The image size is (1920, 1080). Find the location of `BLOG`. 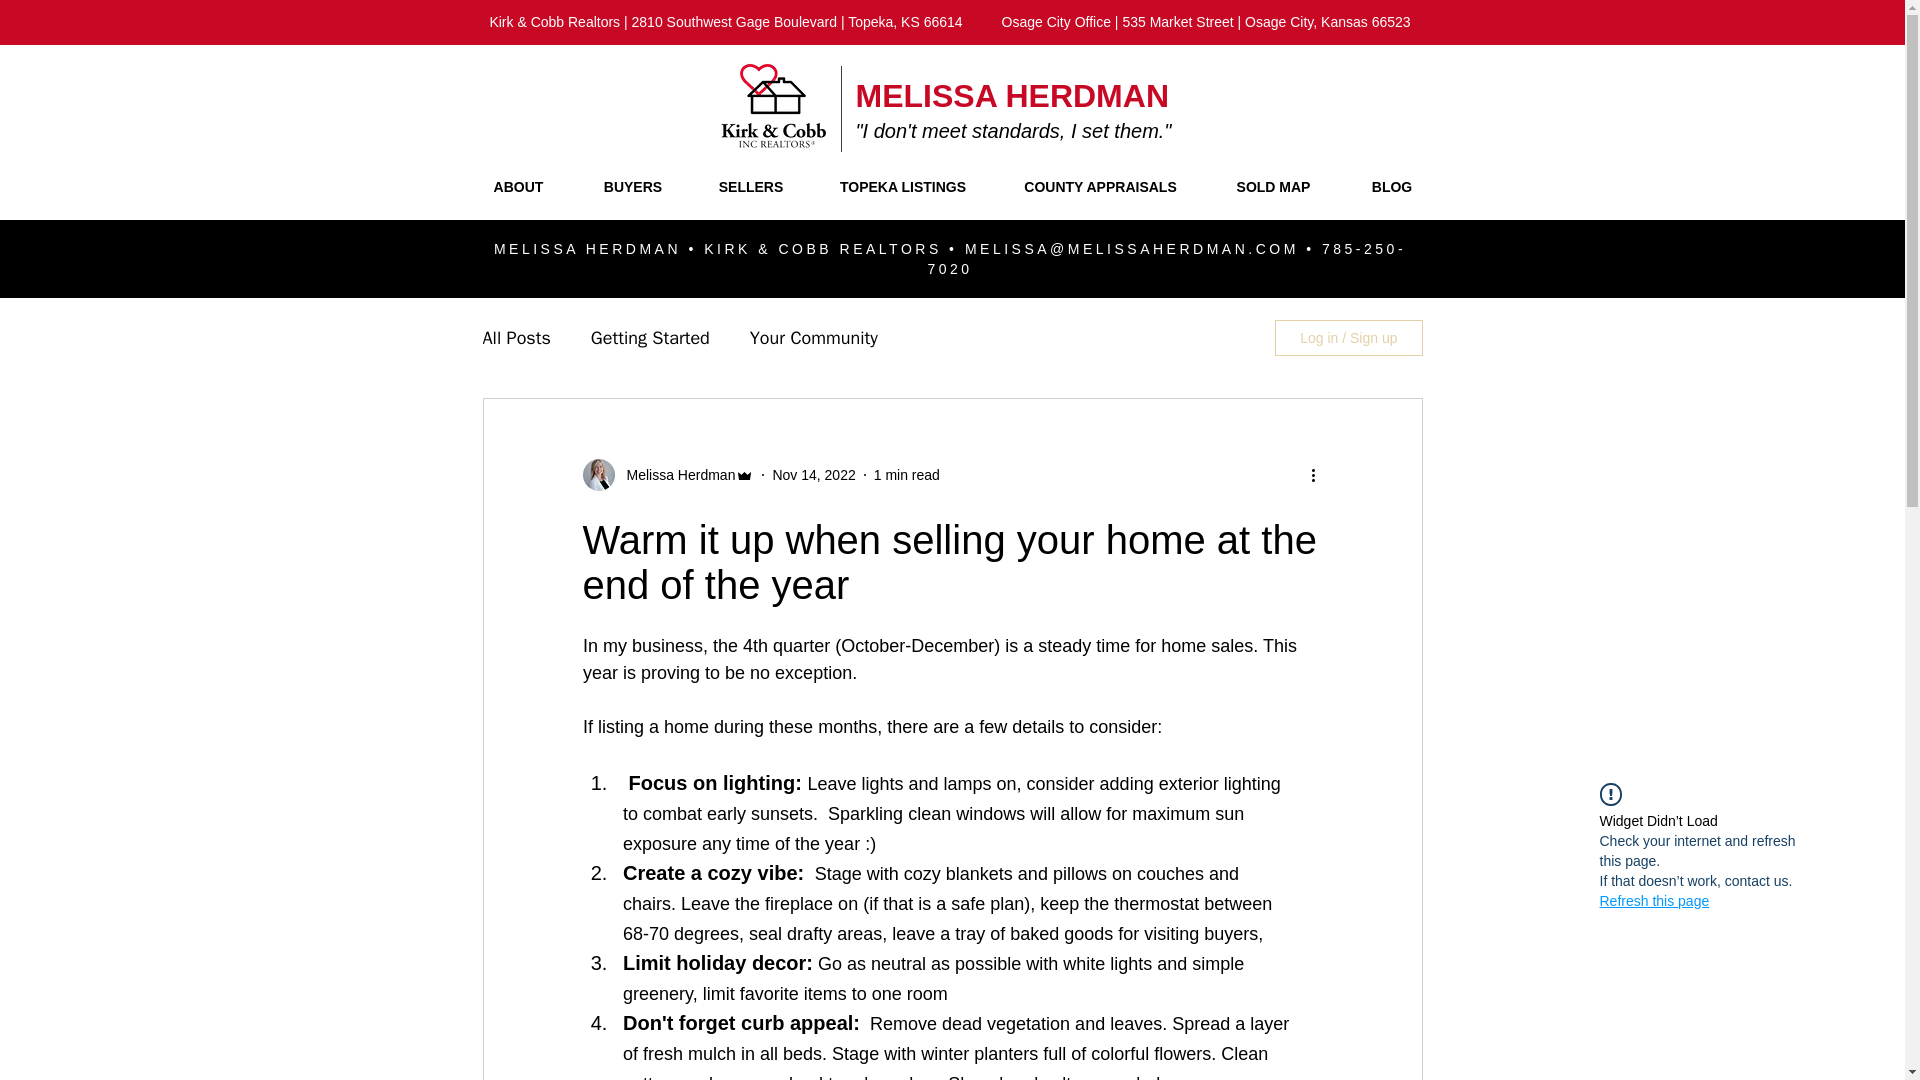

BLOG is located at coordinates (1392, 188).